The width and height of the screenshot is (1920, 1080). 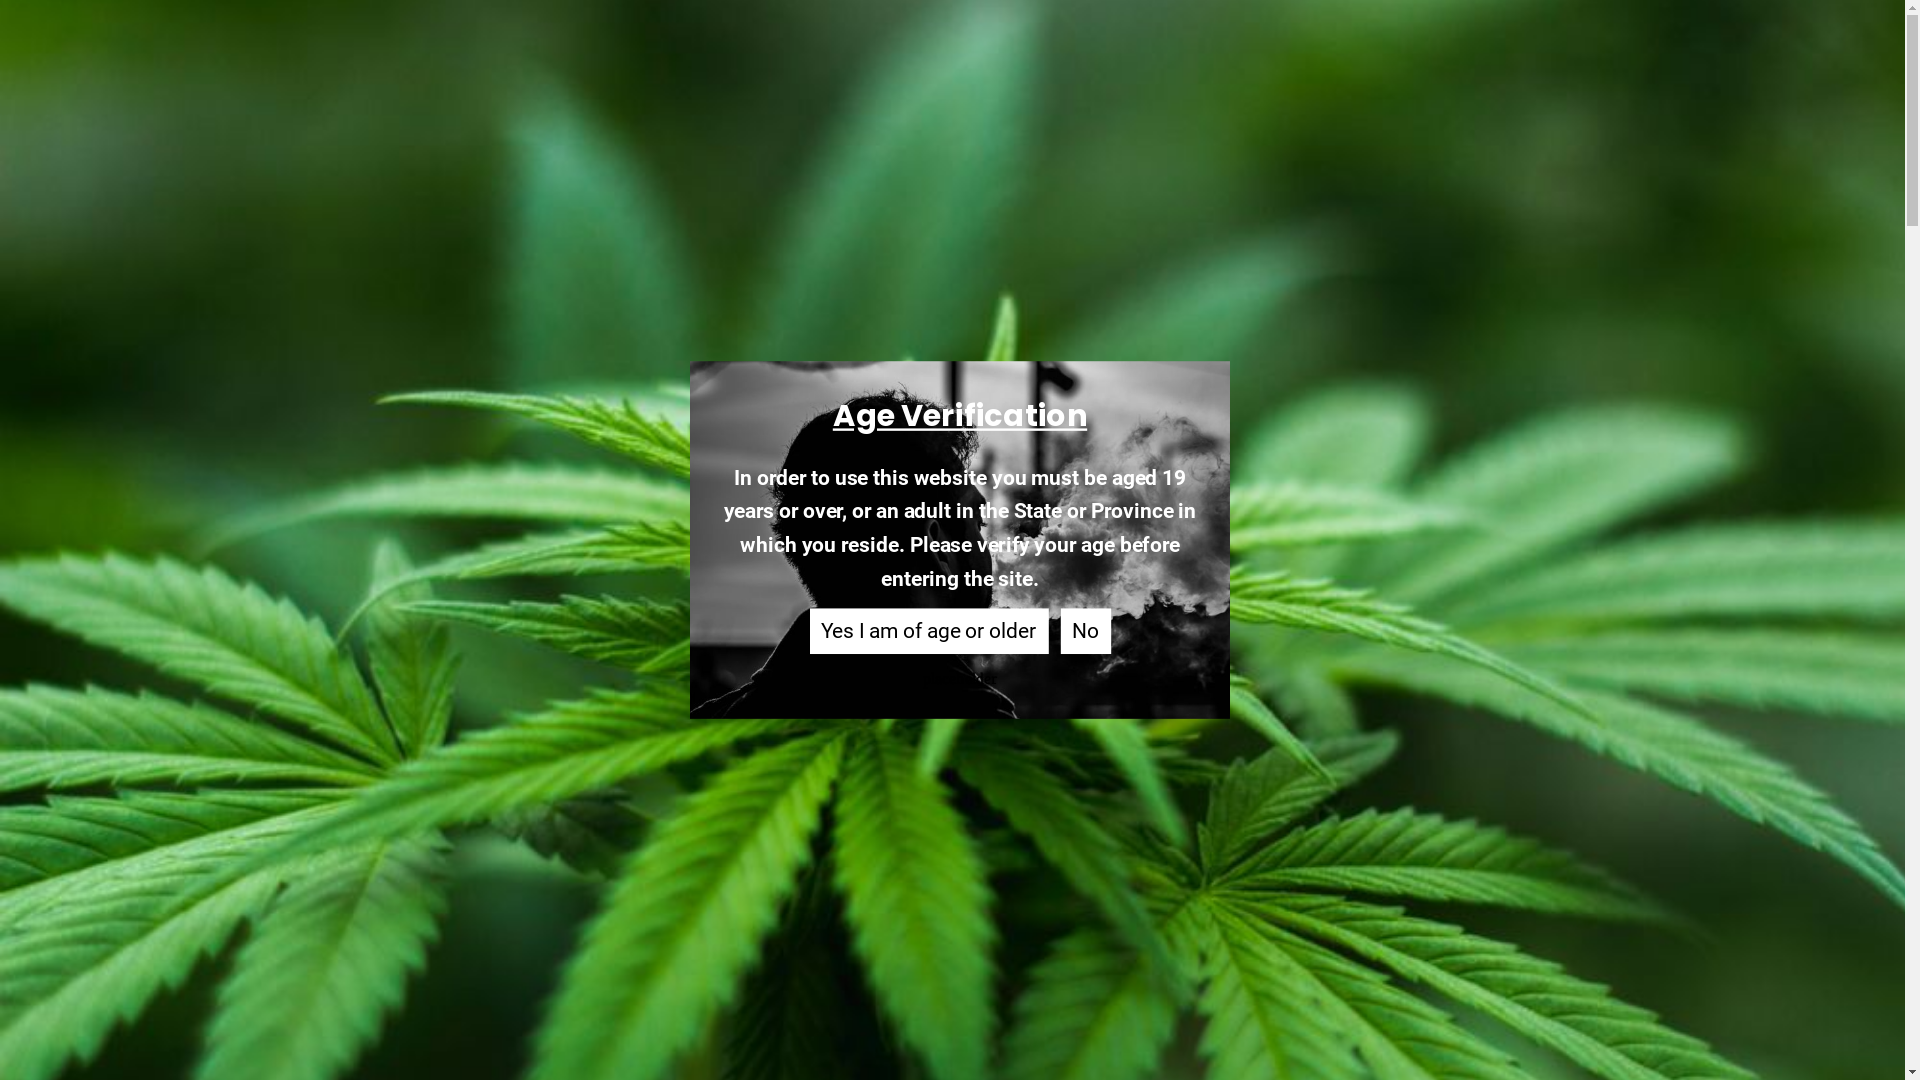 I want to click on Tumblr, so click(x=662, y=1014).